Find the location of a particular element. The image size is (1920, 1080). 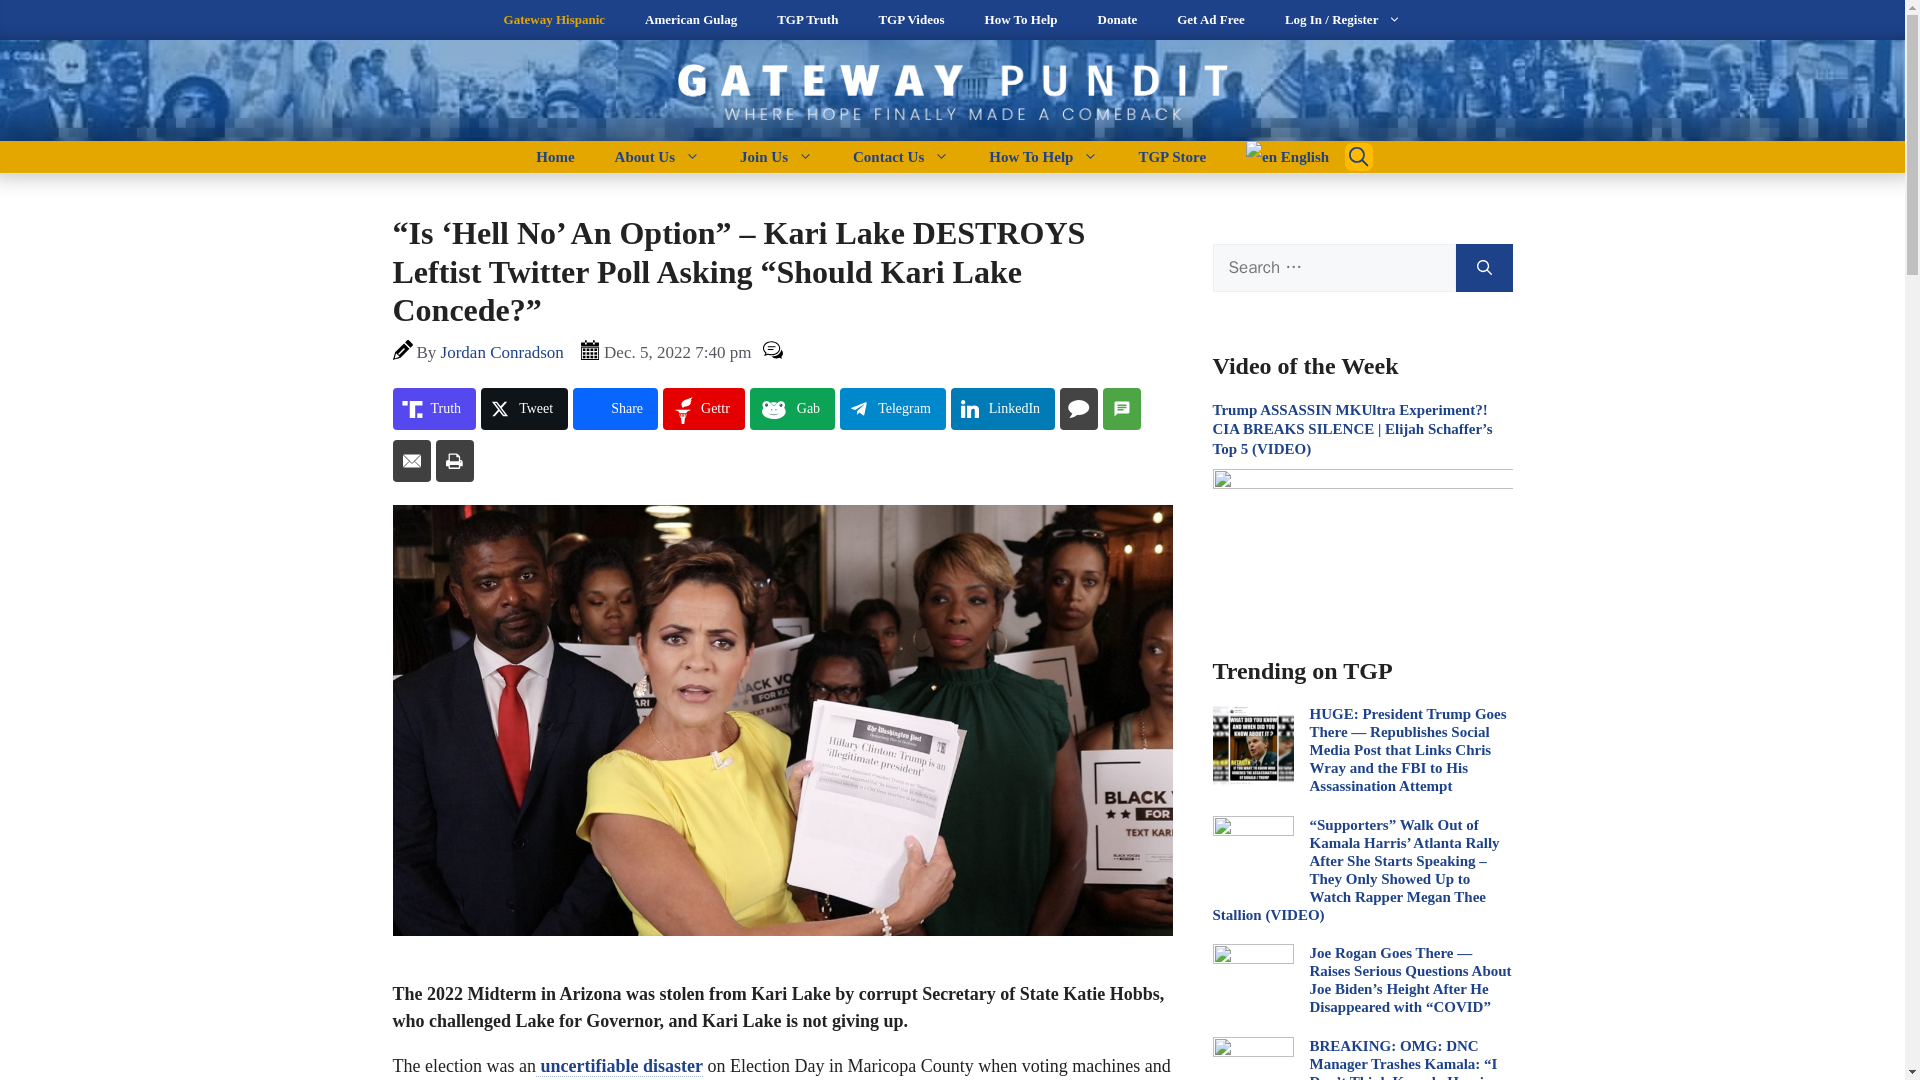

How To Help is located at coordinates (1021, 20).